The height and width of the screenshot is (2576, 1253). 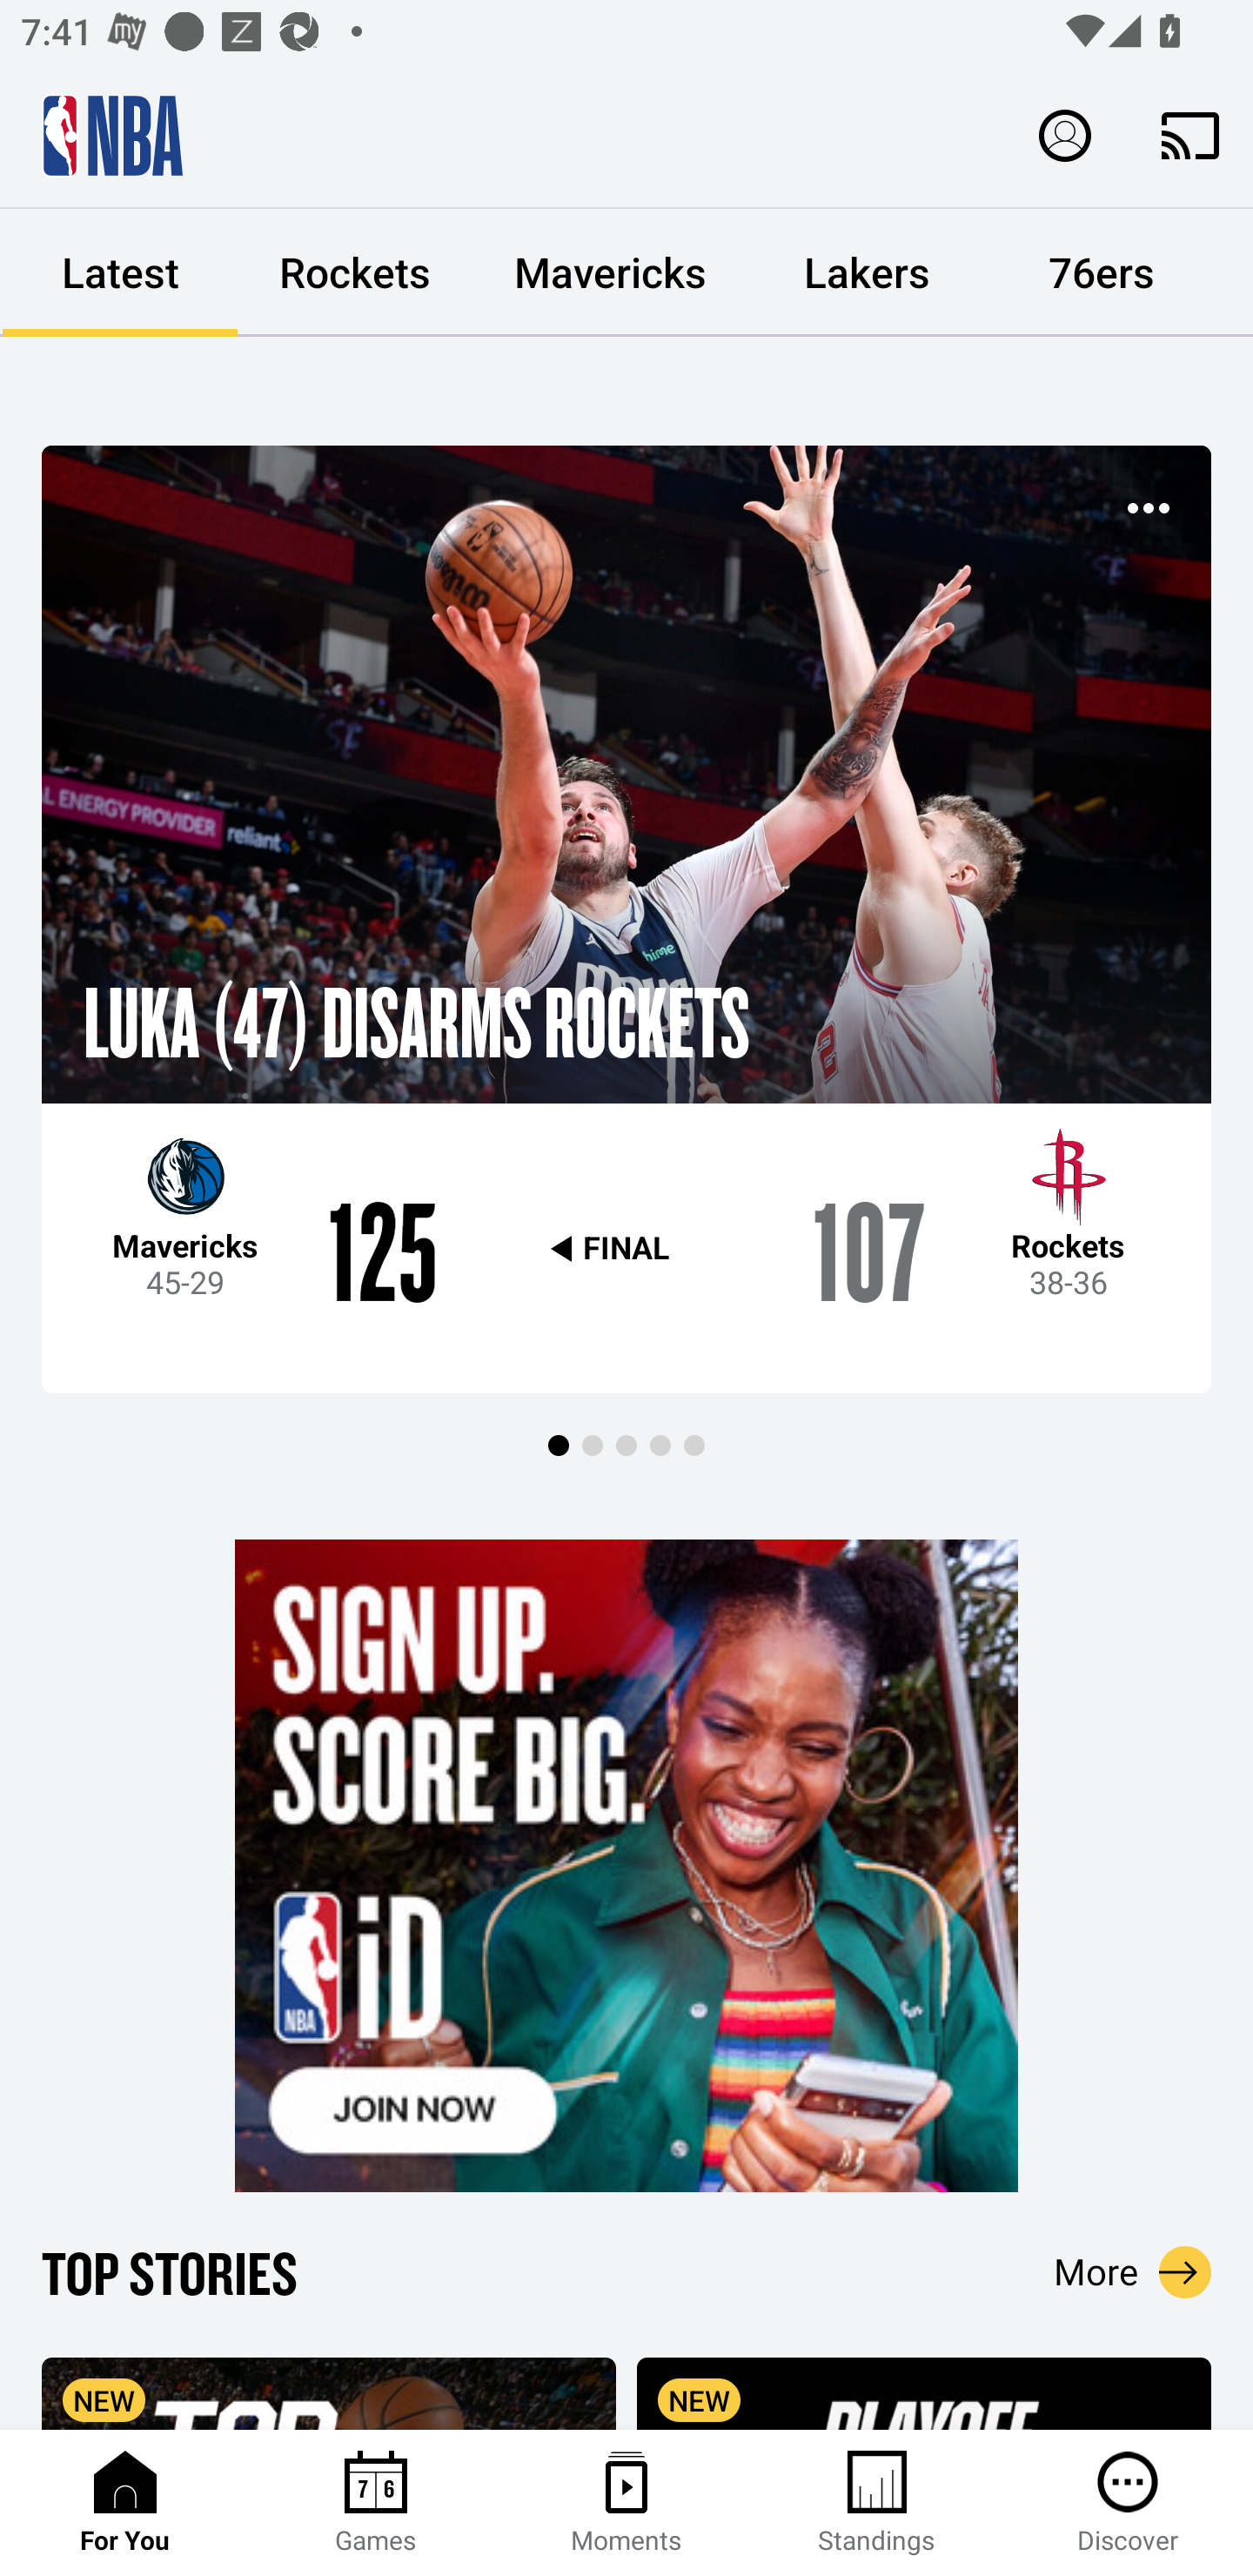 I want to click on Discover, so click(x=1128, y=2503).